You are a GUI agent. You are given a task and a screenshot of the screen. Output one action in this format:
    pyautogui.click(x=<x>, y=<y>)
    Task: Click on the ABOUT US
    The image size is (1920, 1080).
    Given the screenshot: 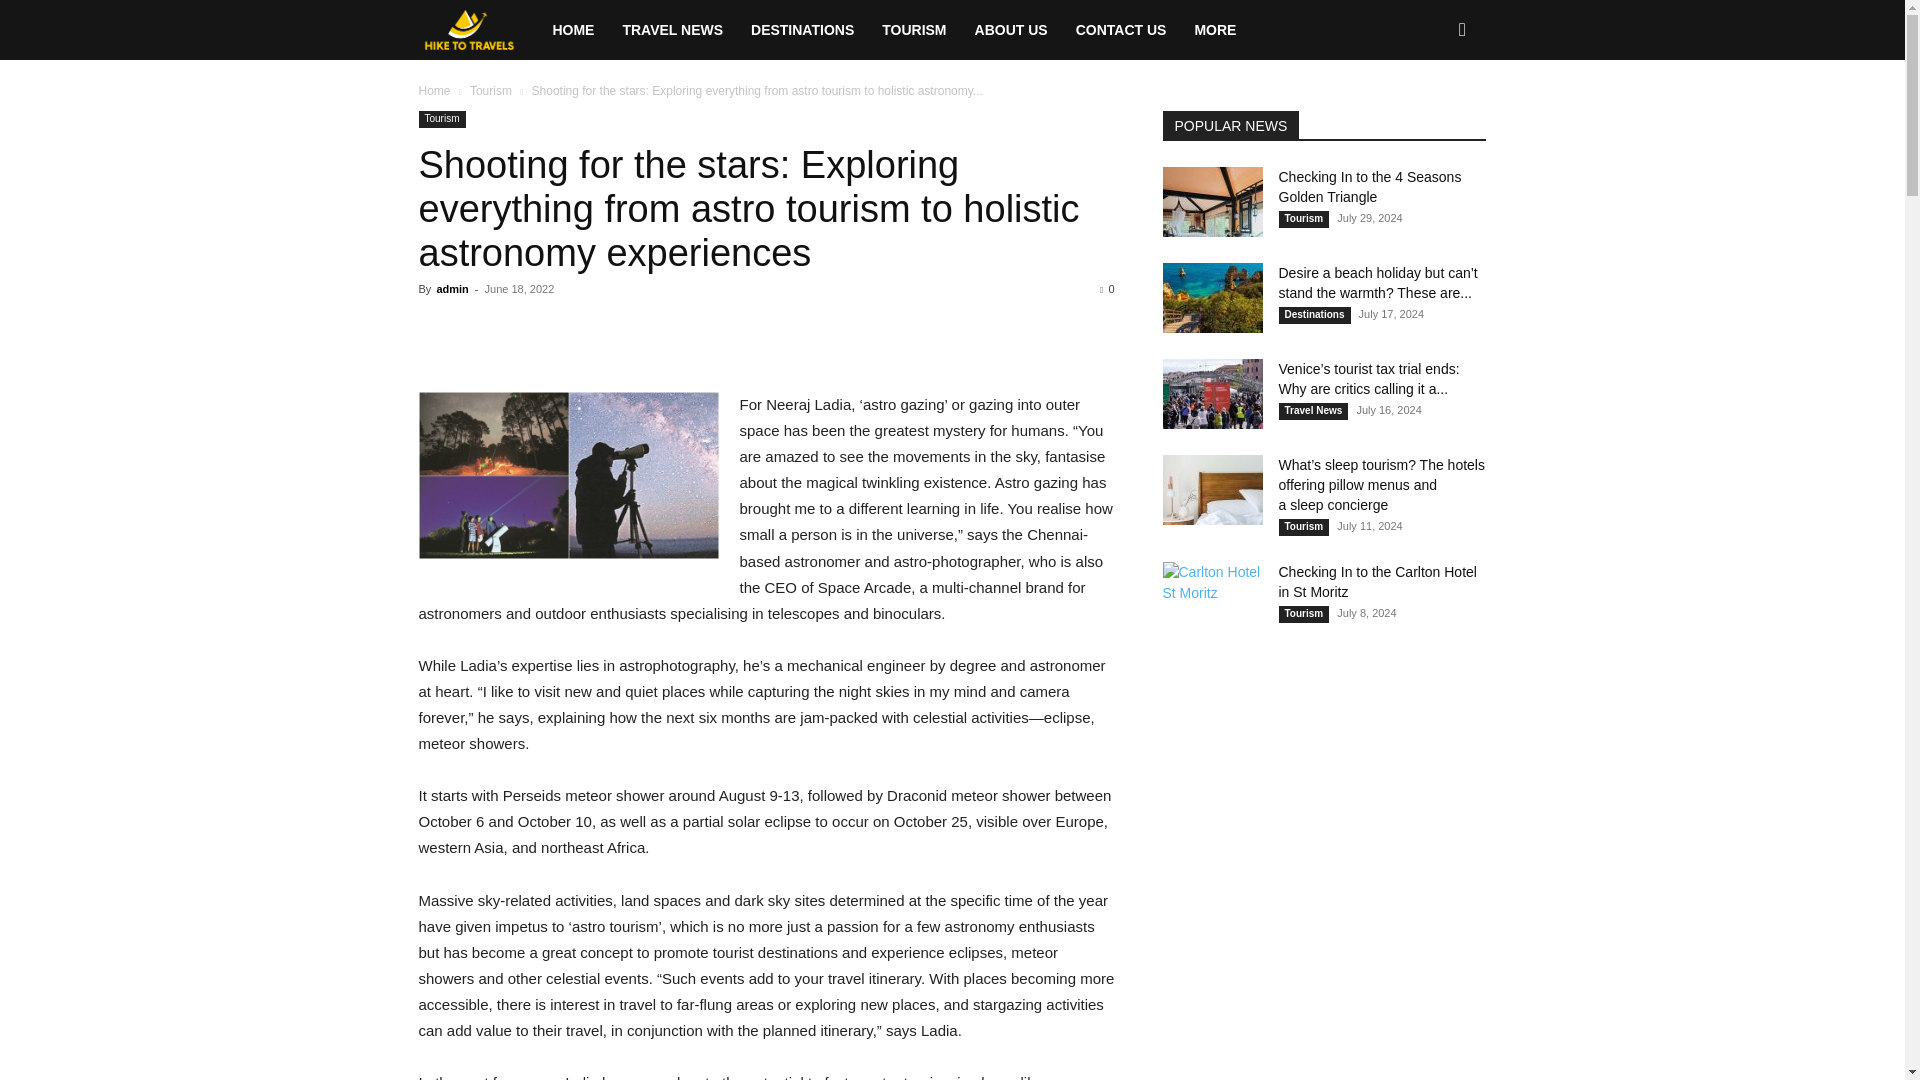 What is the action you would take?
    pyautogui.click(x=1011, y=30)
    